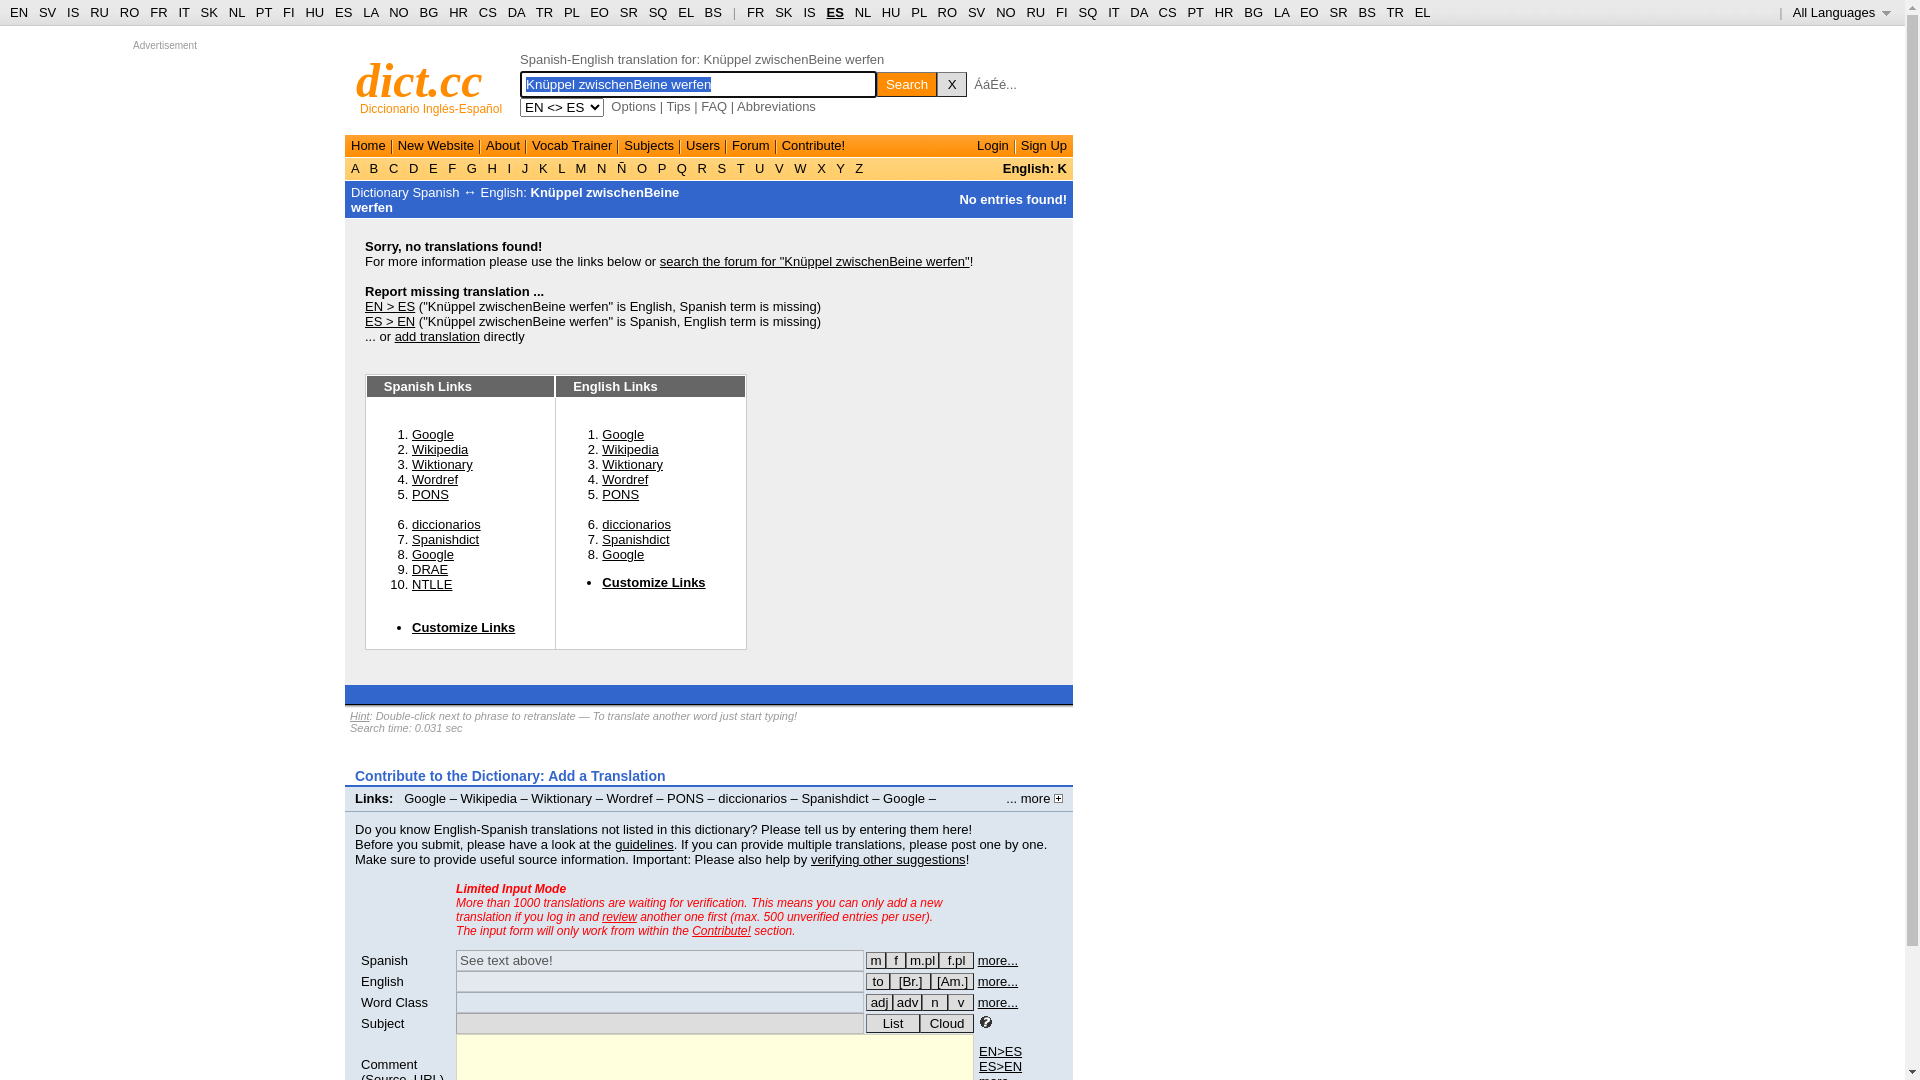 The width and height of the screenshot is (1920, 1080). Describe the element at coordinates (834, 798) in the screenshot. I see `Spanishdict` at that location.